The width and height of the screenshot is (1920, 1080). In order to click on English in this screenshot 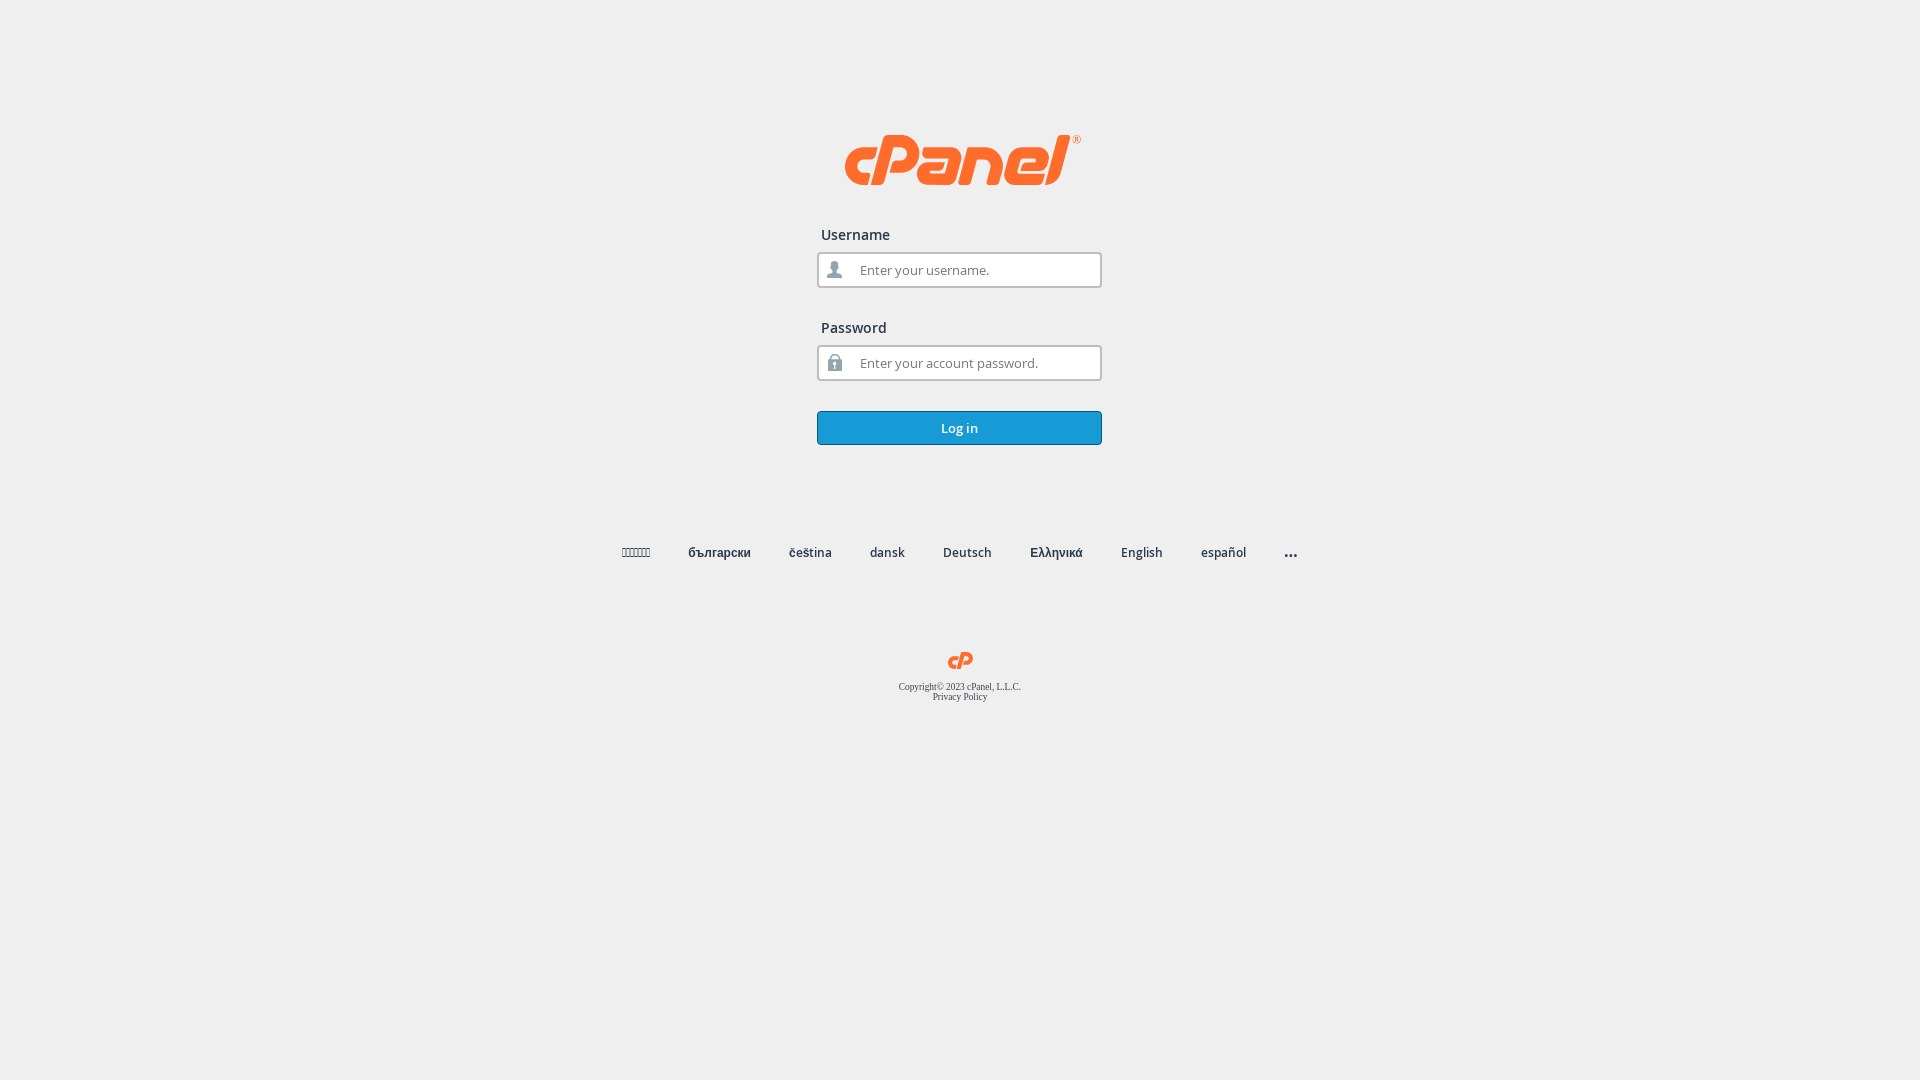, I will do `click(1142, 552)`.